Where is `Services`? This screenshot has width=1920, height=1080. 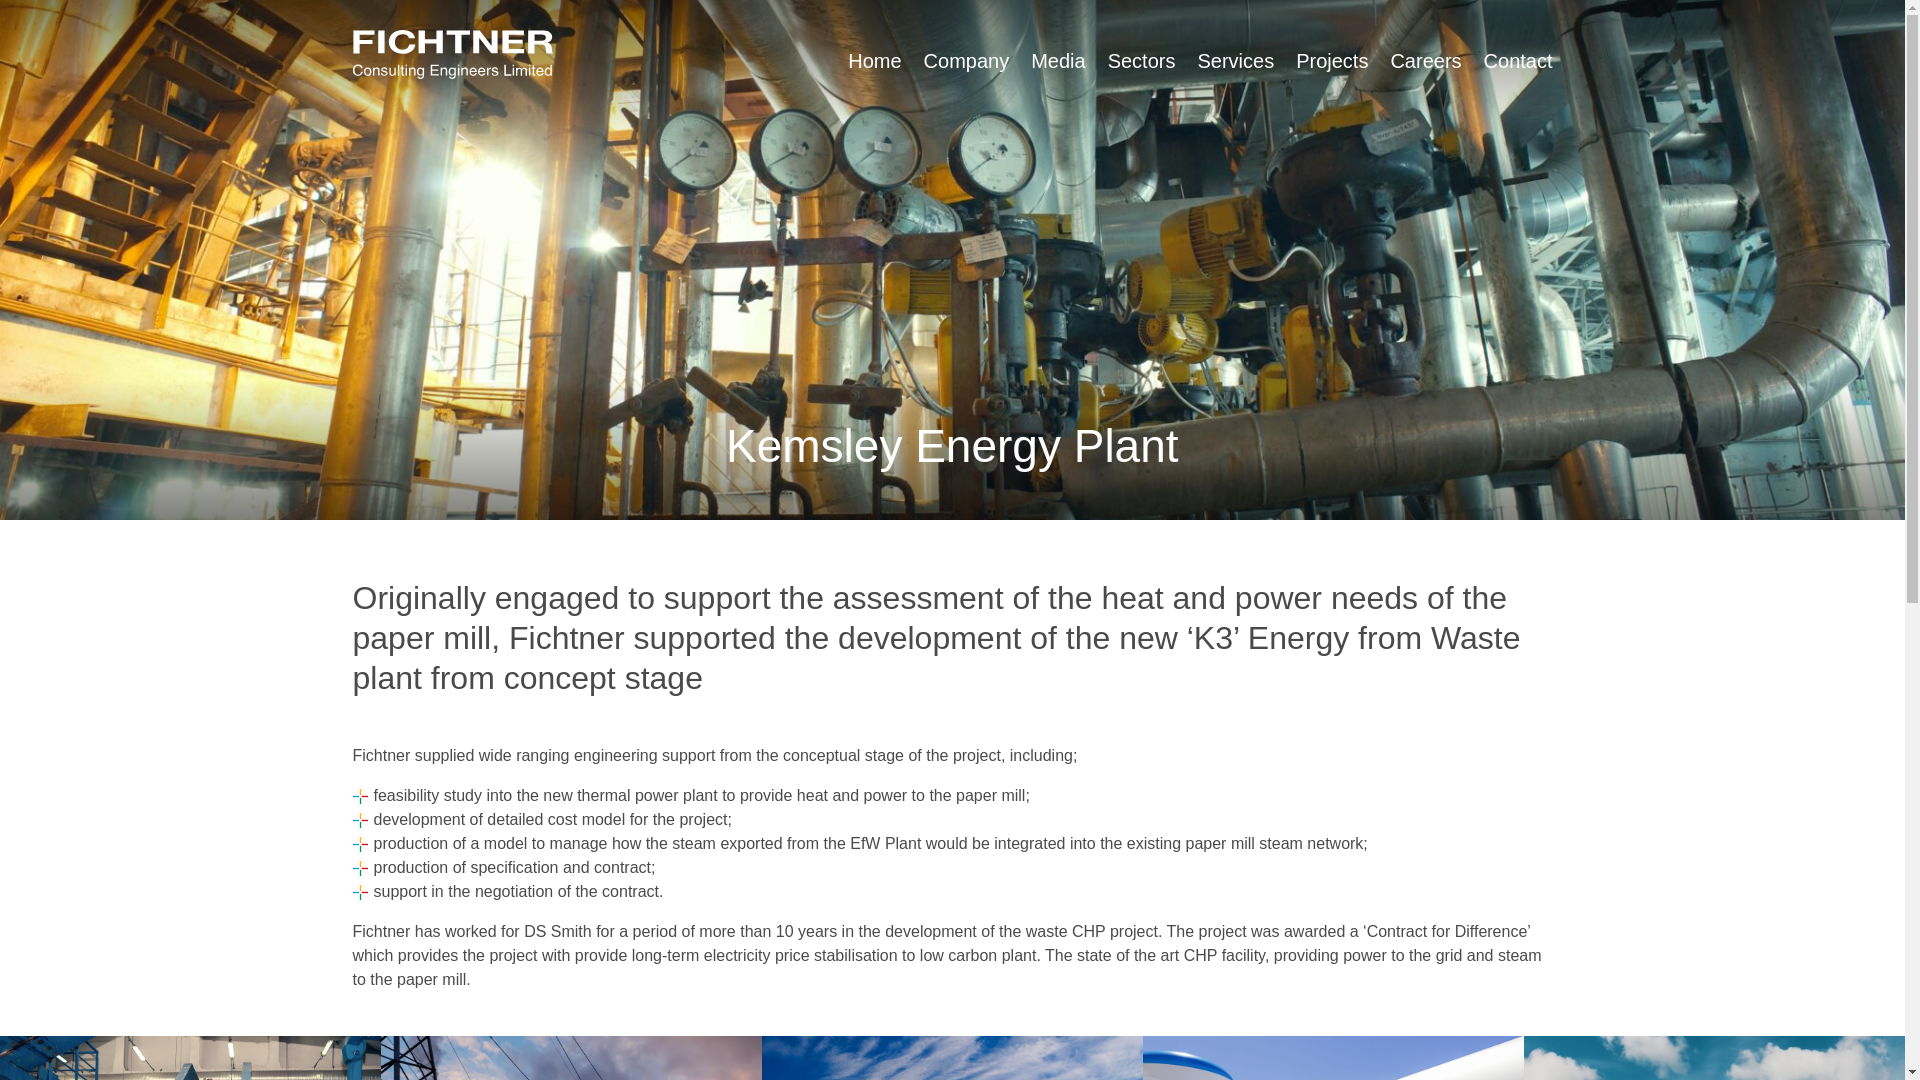 Services is located at coordinates (1235, 60).